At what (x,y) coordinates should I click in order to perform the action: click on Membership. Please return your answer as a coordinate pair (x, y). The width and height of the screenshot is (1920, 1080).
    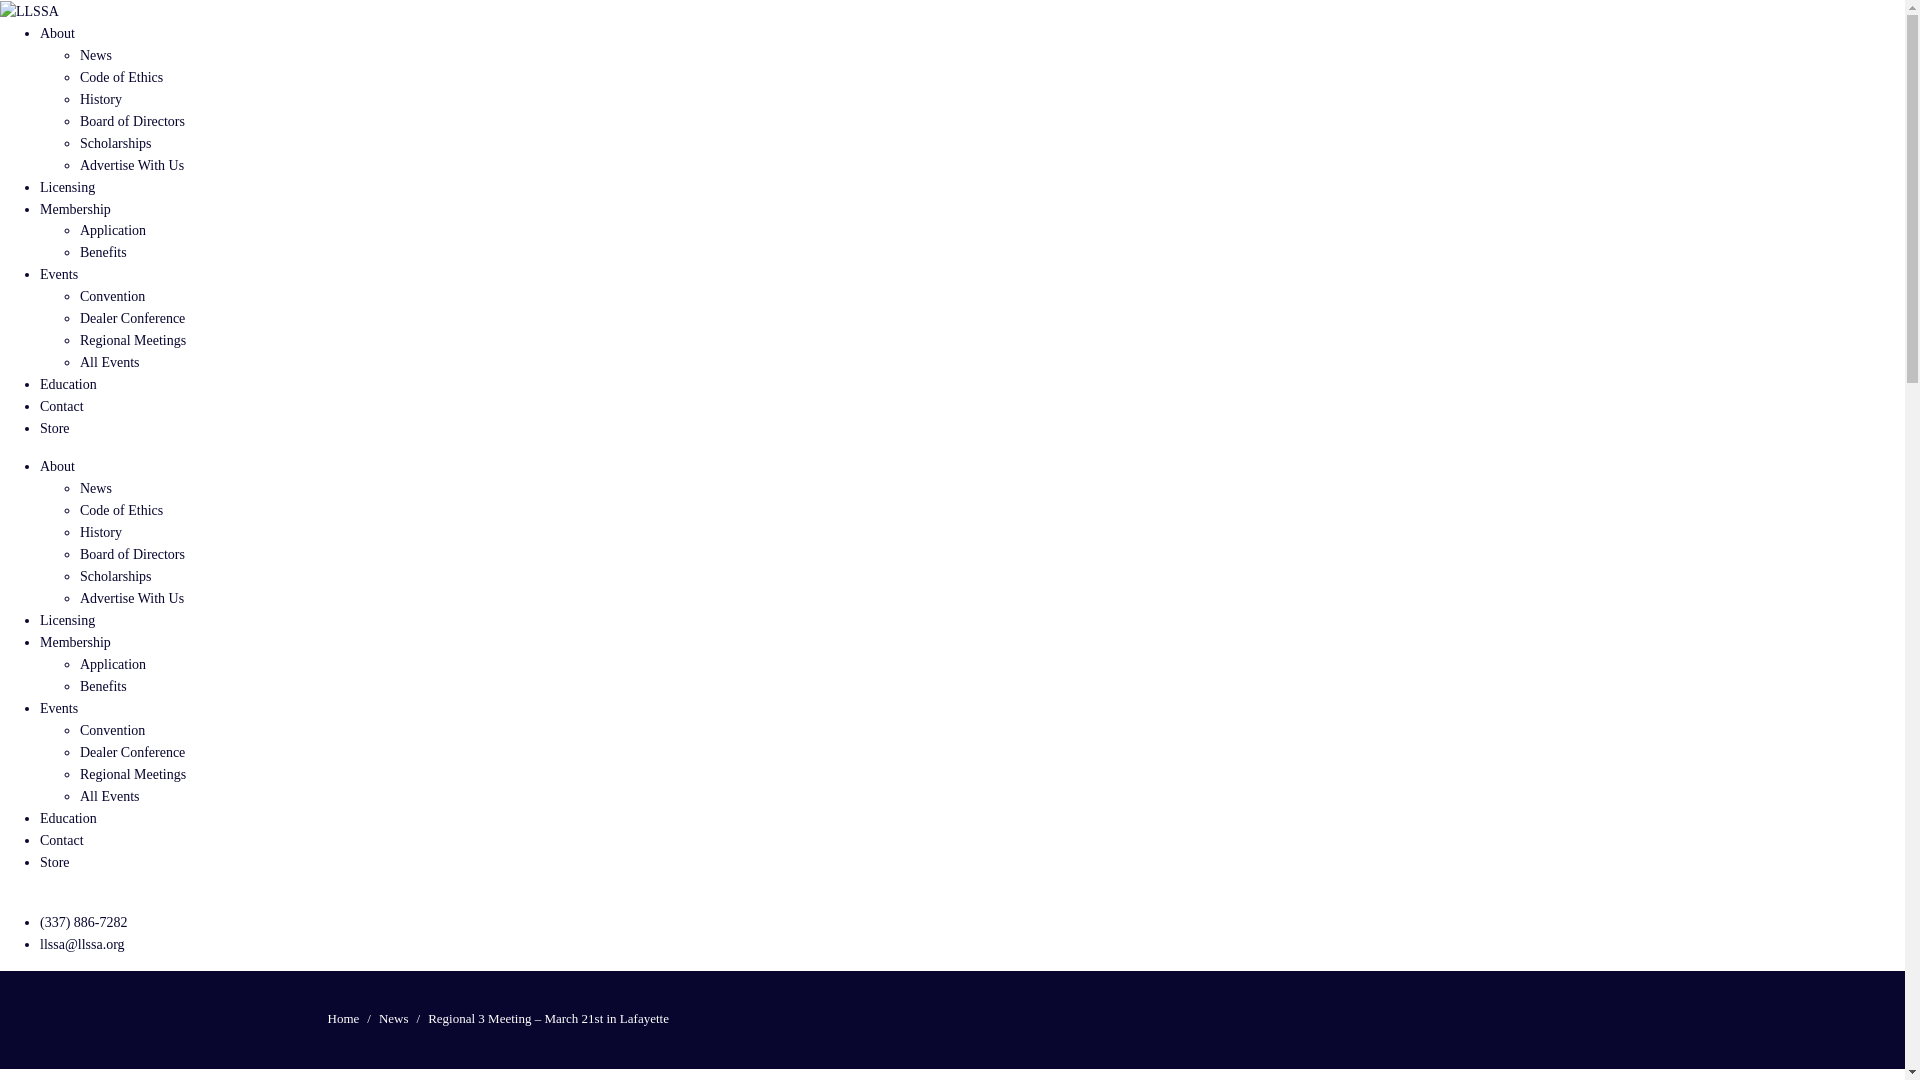
    Looking at the image, I should click on (76, 209).